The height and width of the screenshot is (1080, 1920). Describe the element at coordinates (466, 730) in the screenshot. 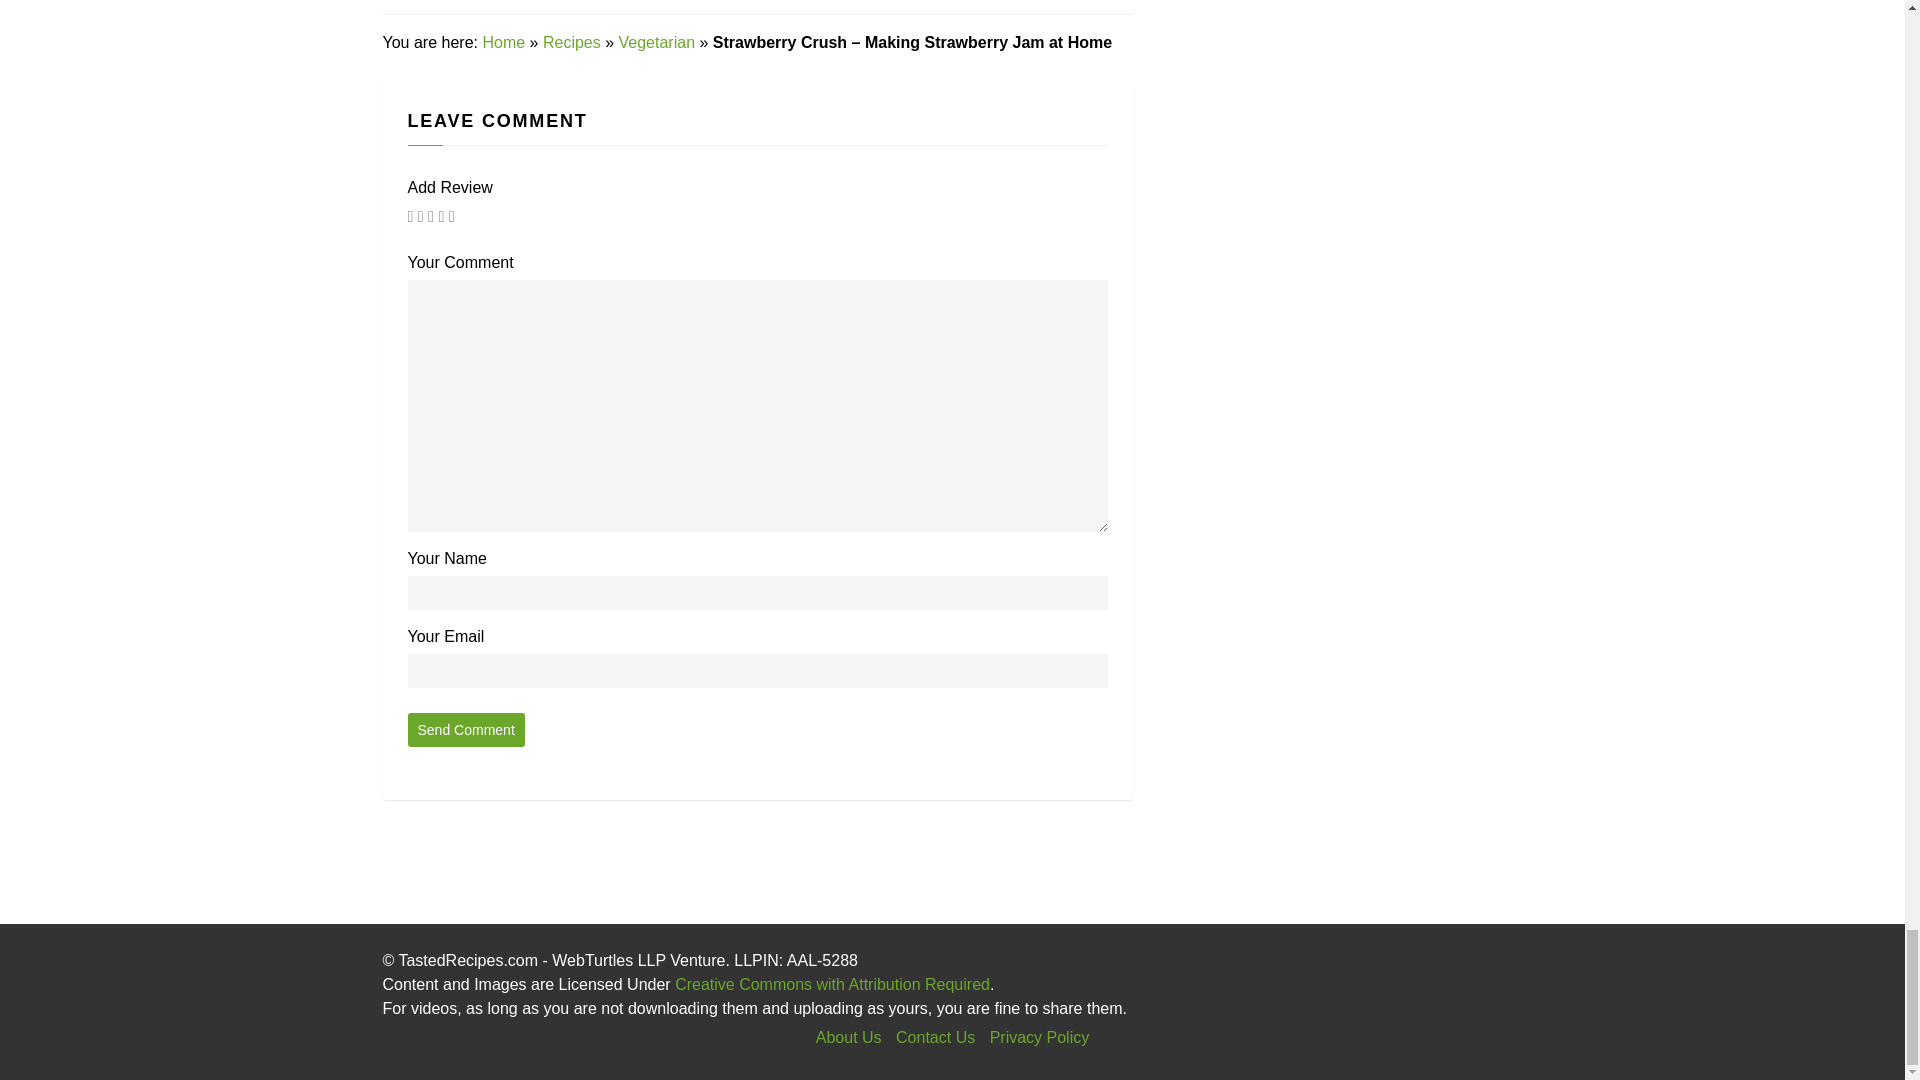

I see `Send Comment` at that location.